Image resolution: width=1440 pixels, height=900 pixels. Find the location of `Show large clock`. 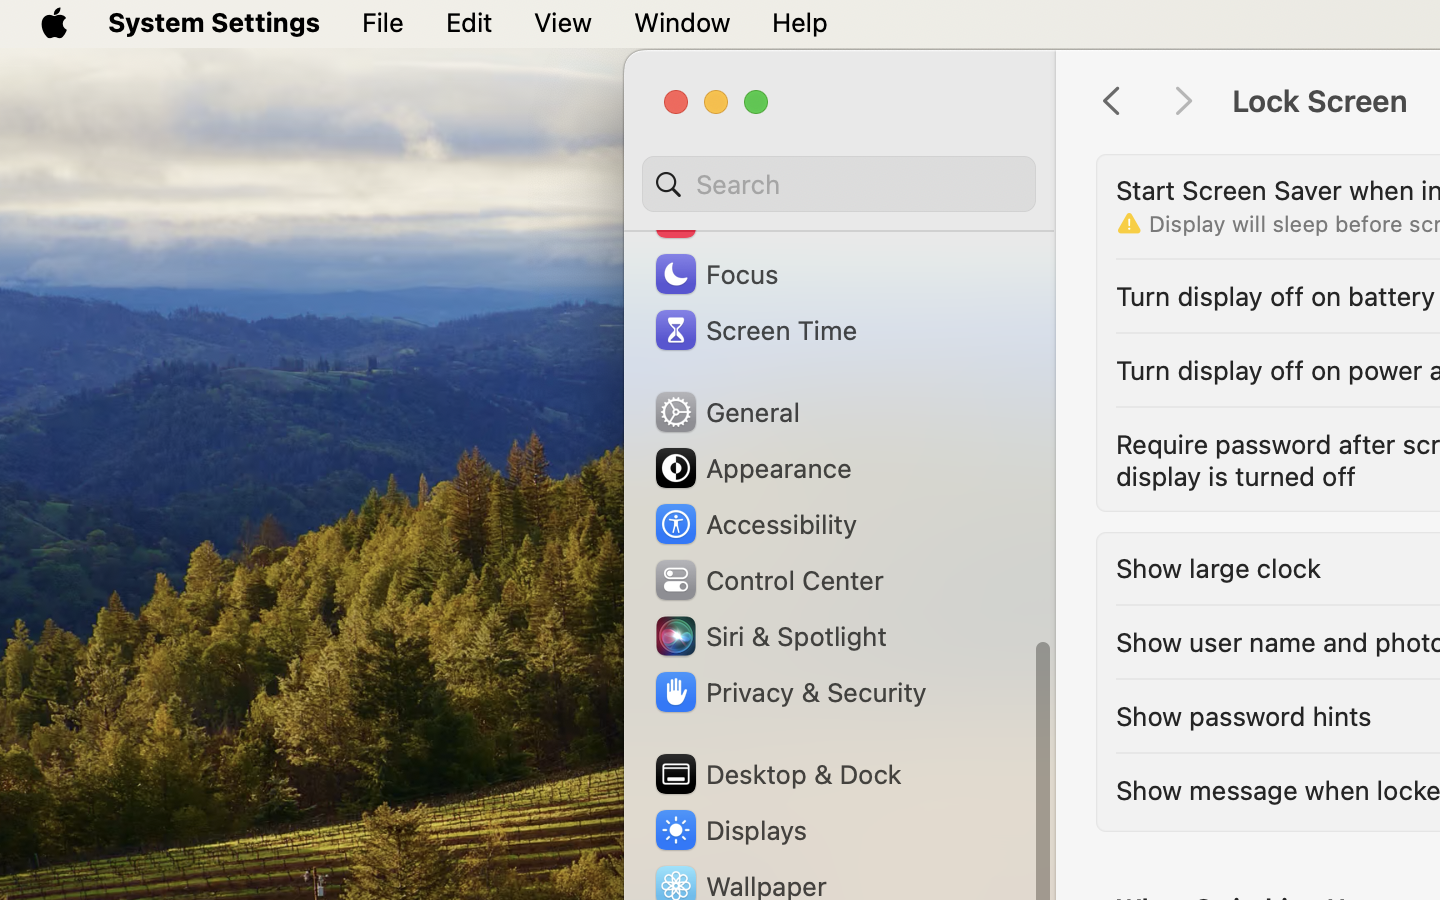

Show large clock is located at coordinates (1219, 568).